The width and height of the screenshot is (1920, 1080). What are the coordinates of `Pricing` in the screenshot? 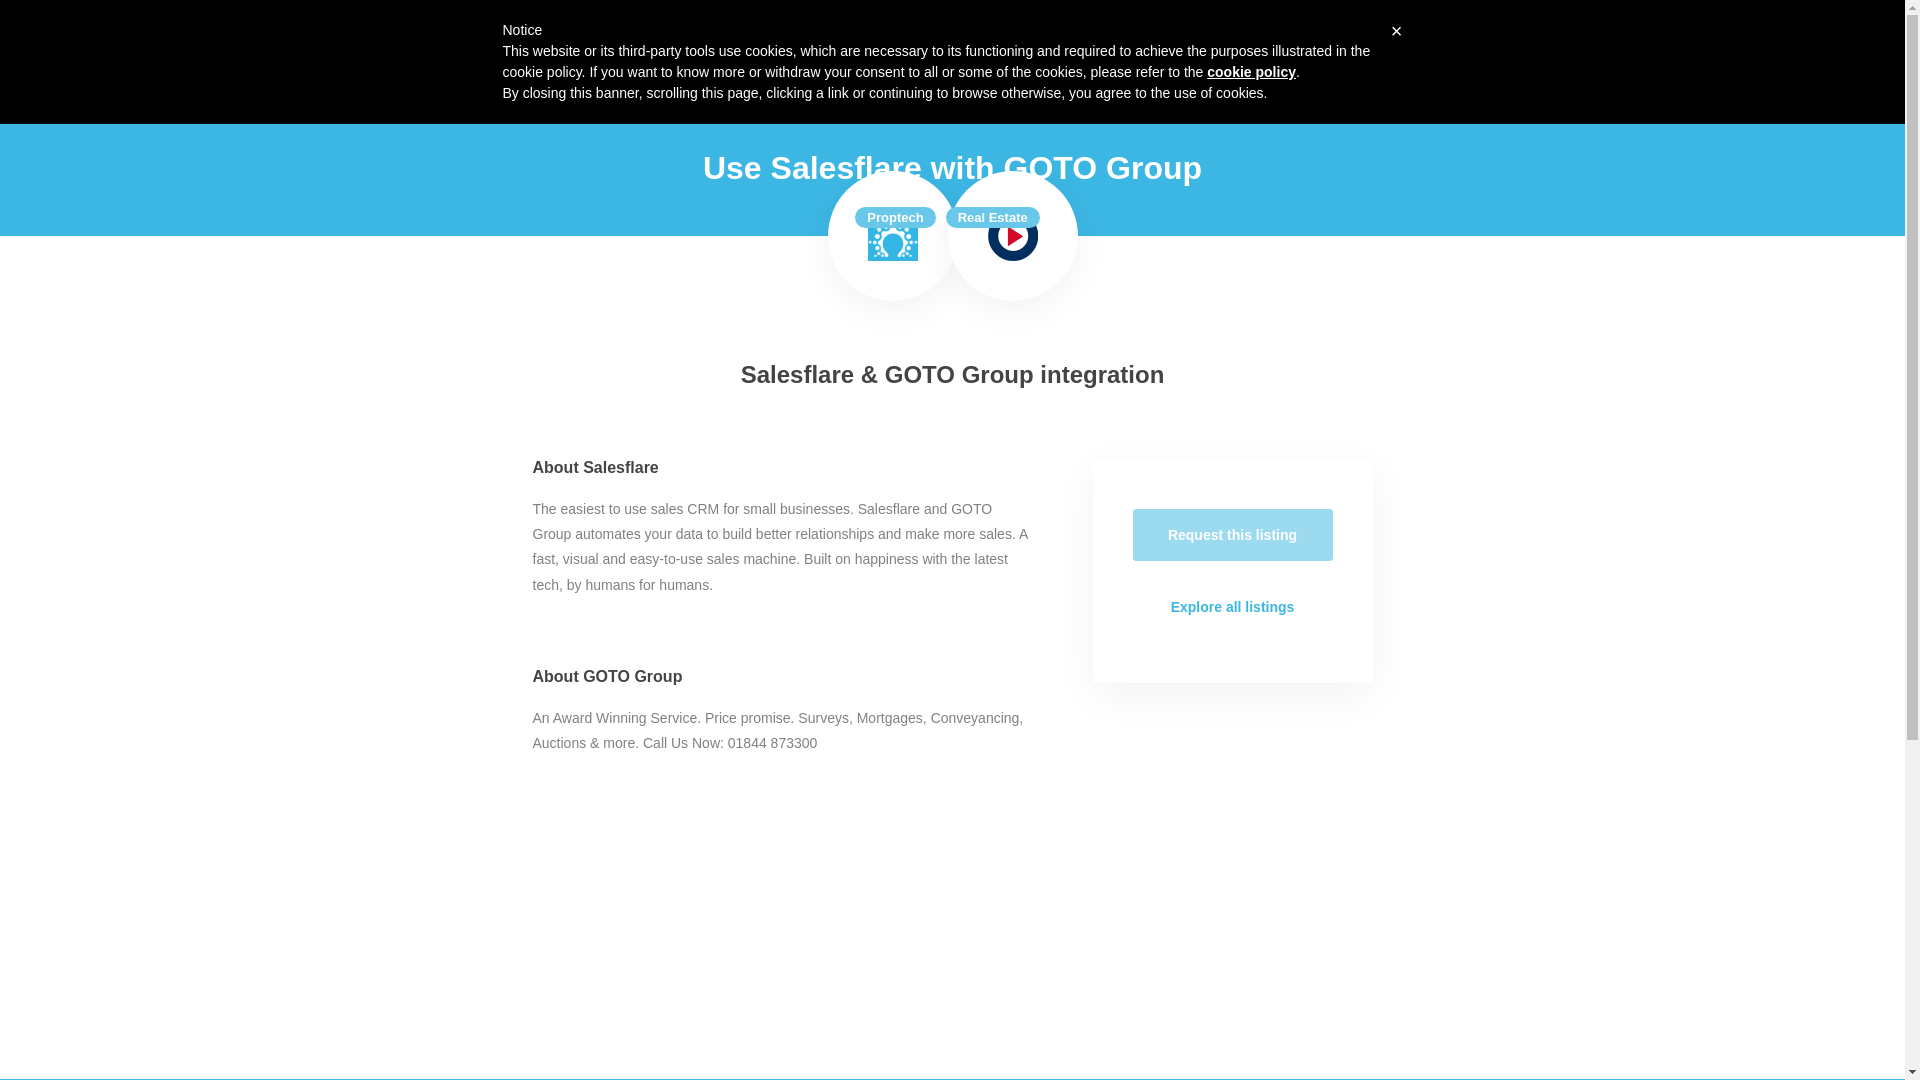 It's located at (1303, 34).